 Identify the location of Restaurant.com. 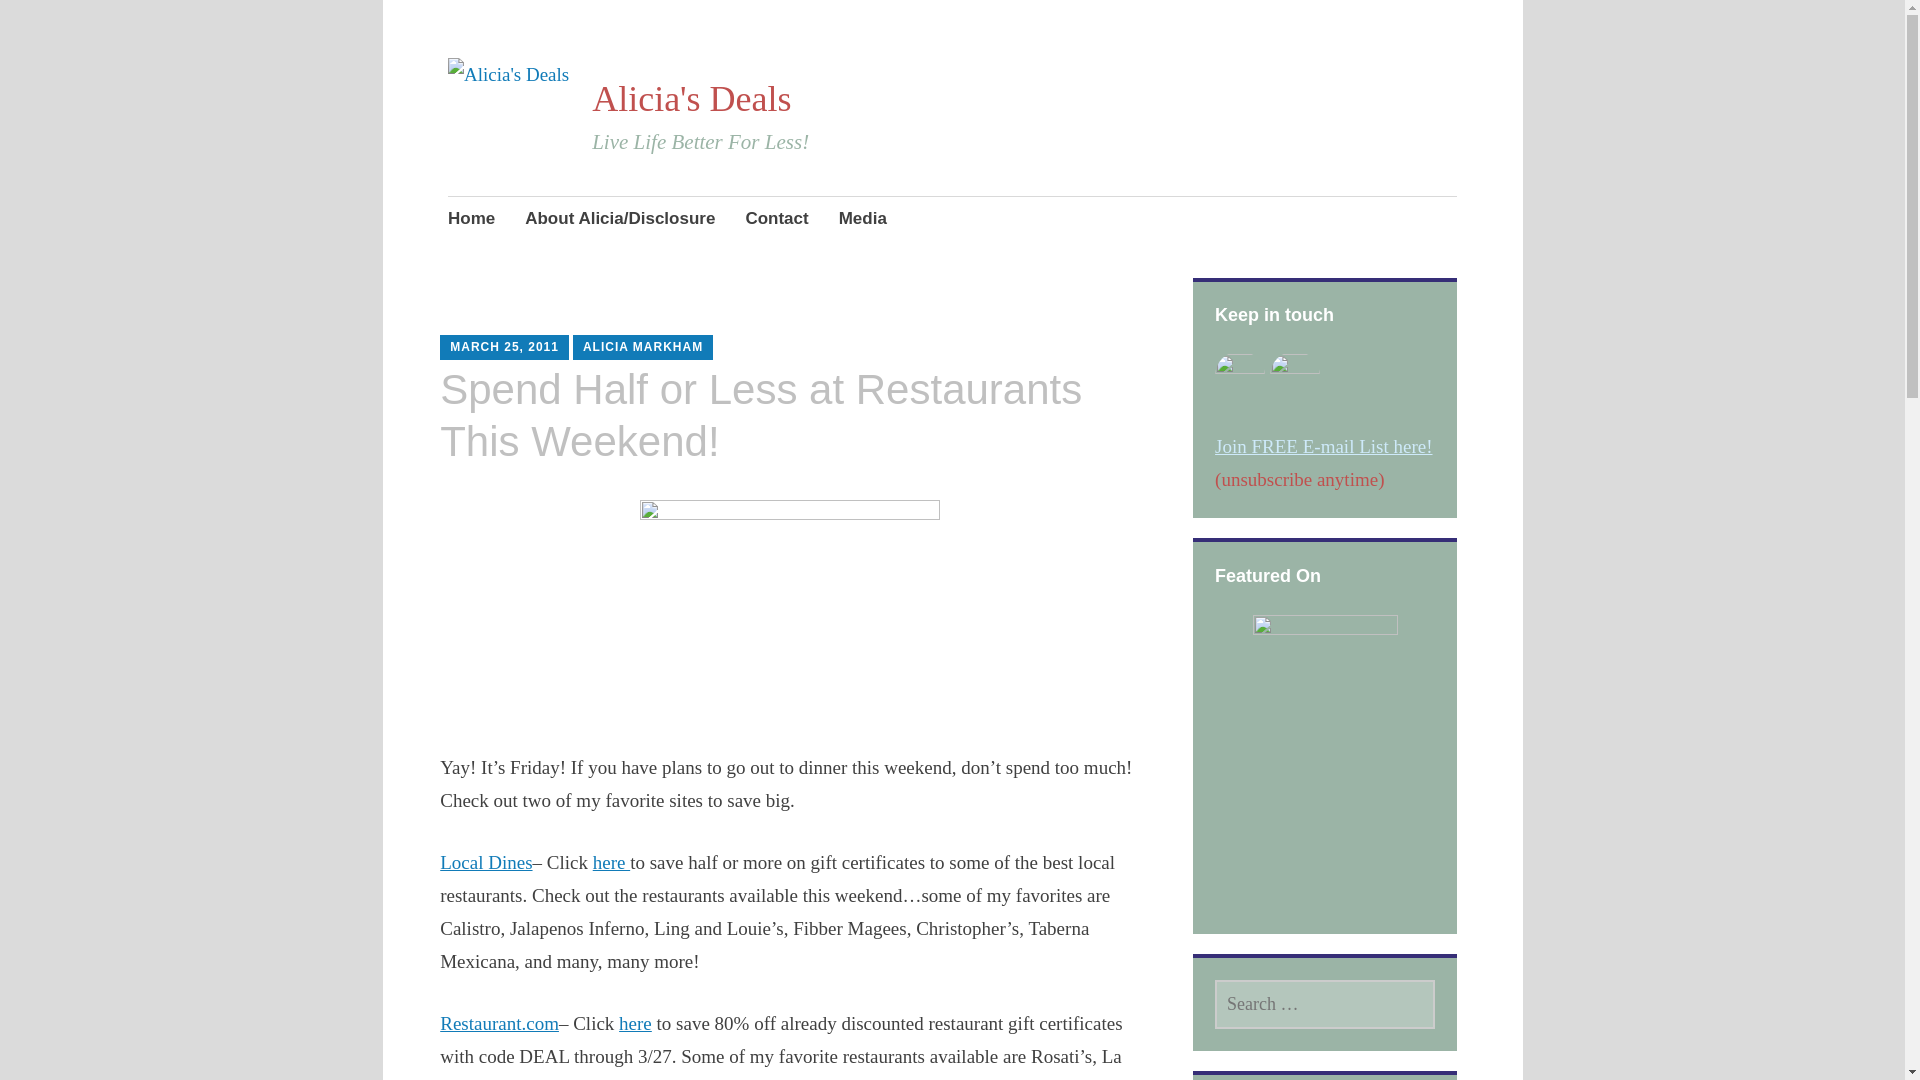
(498, 1023).